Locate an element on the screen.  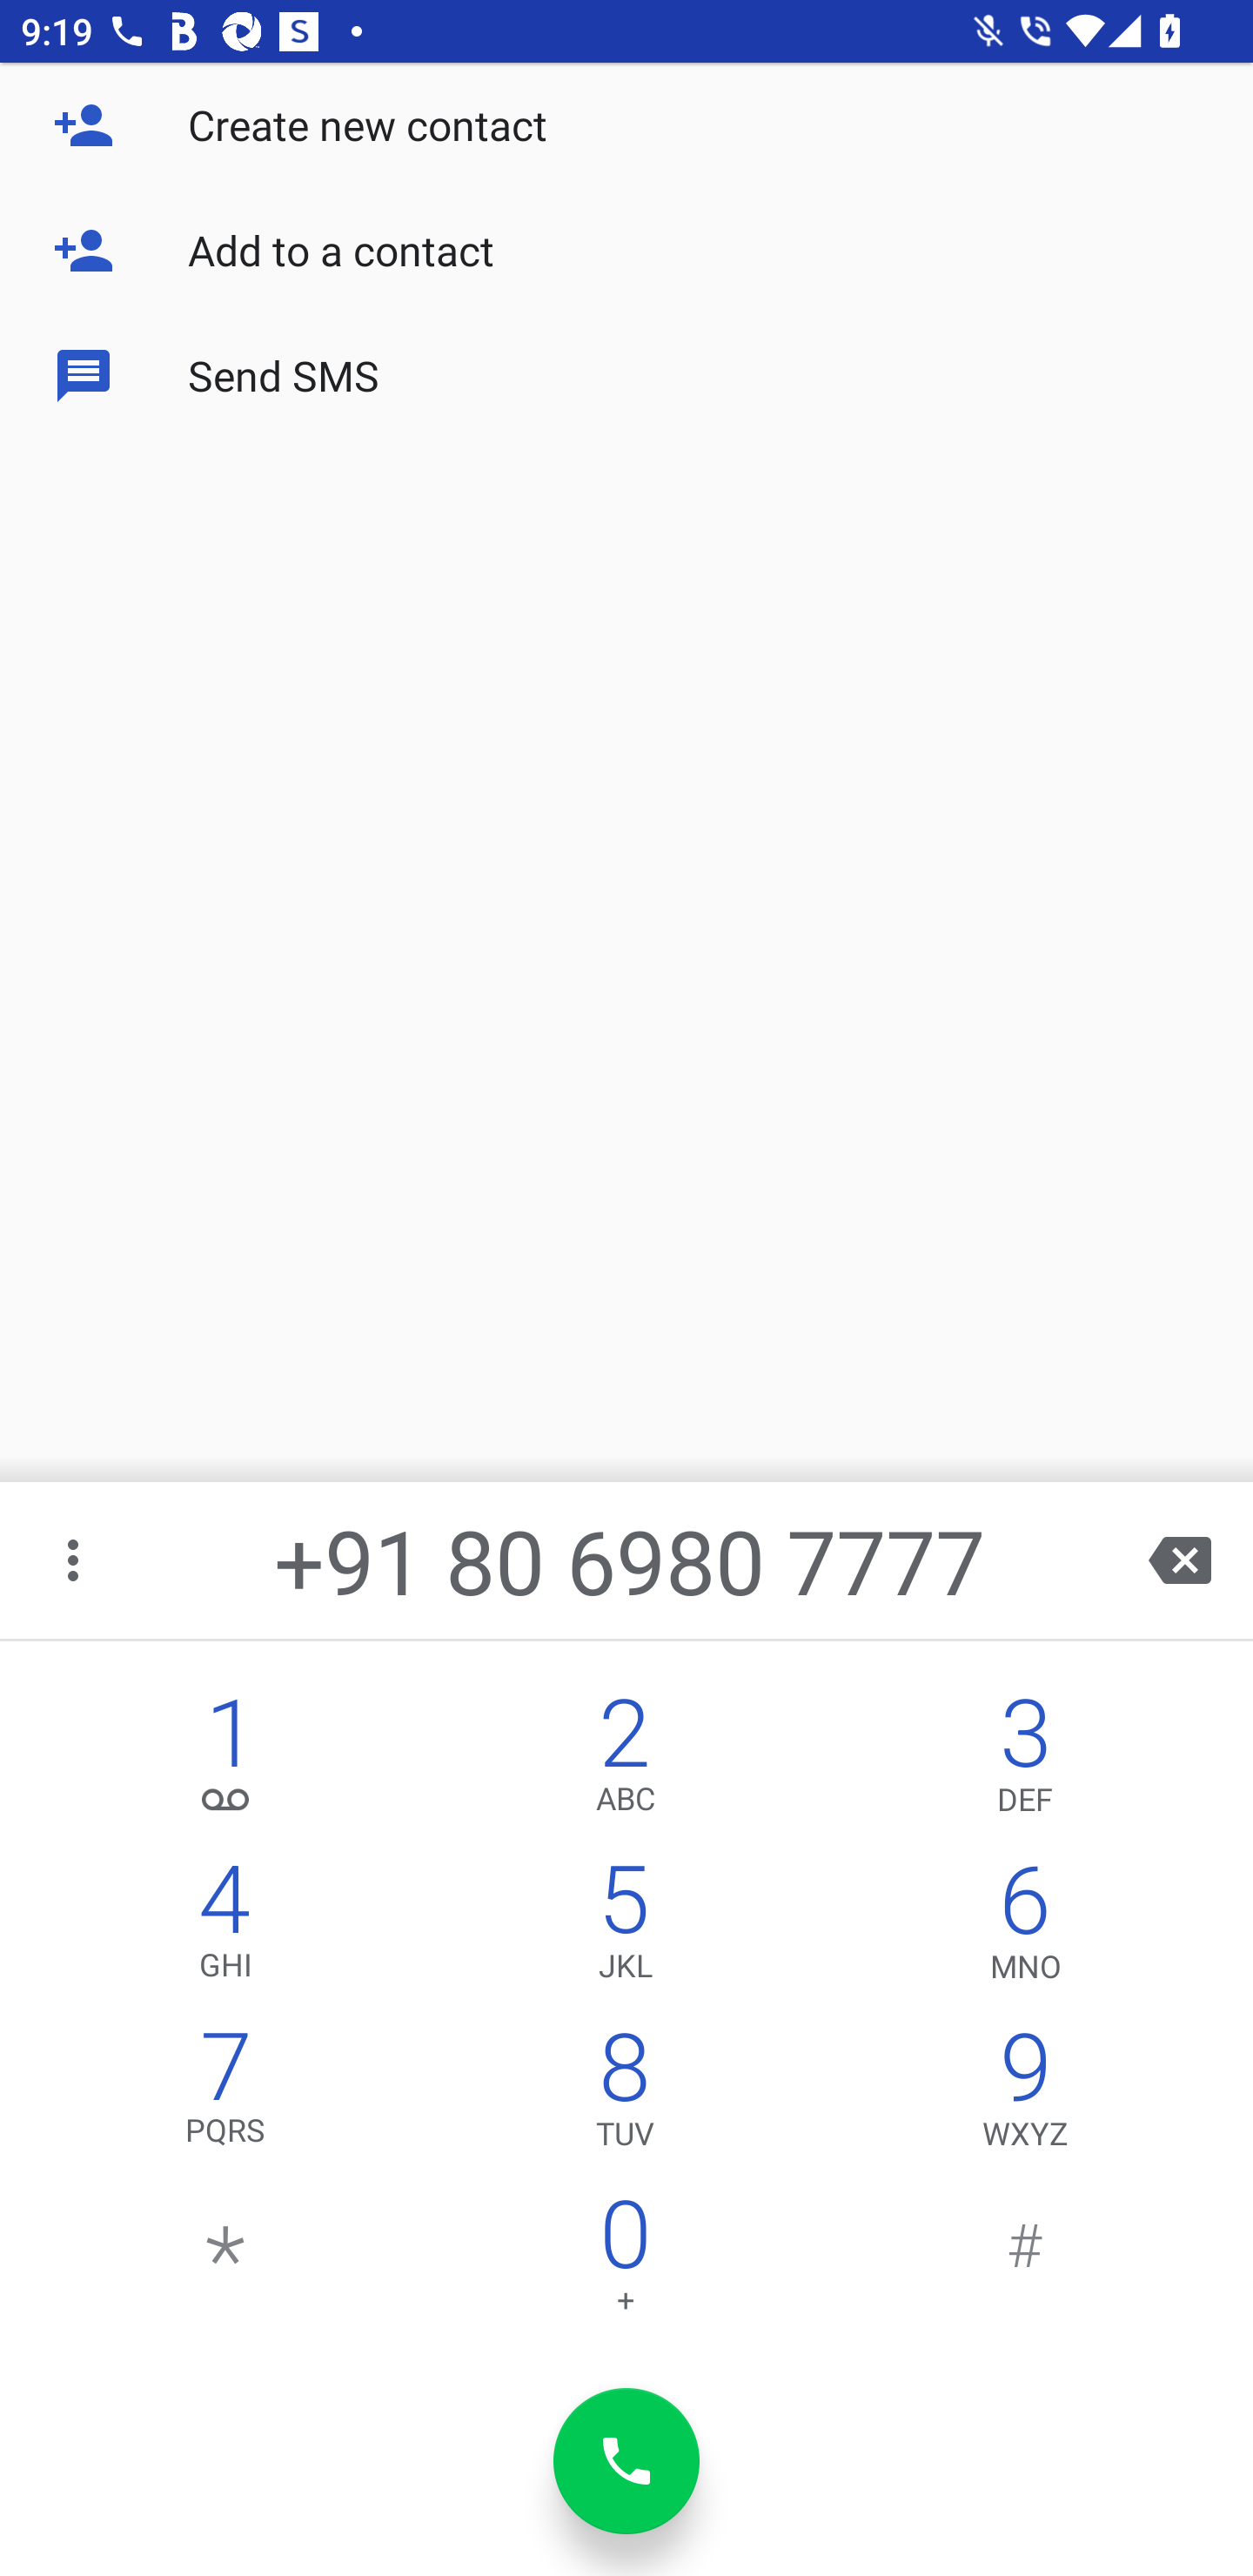
5,JKL 5 JKL is located at coordinates (625, 1928).